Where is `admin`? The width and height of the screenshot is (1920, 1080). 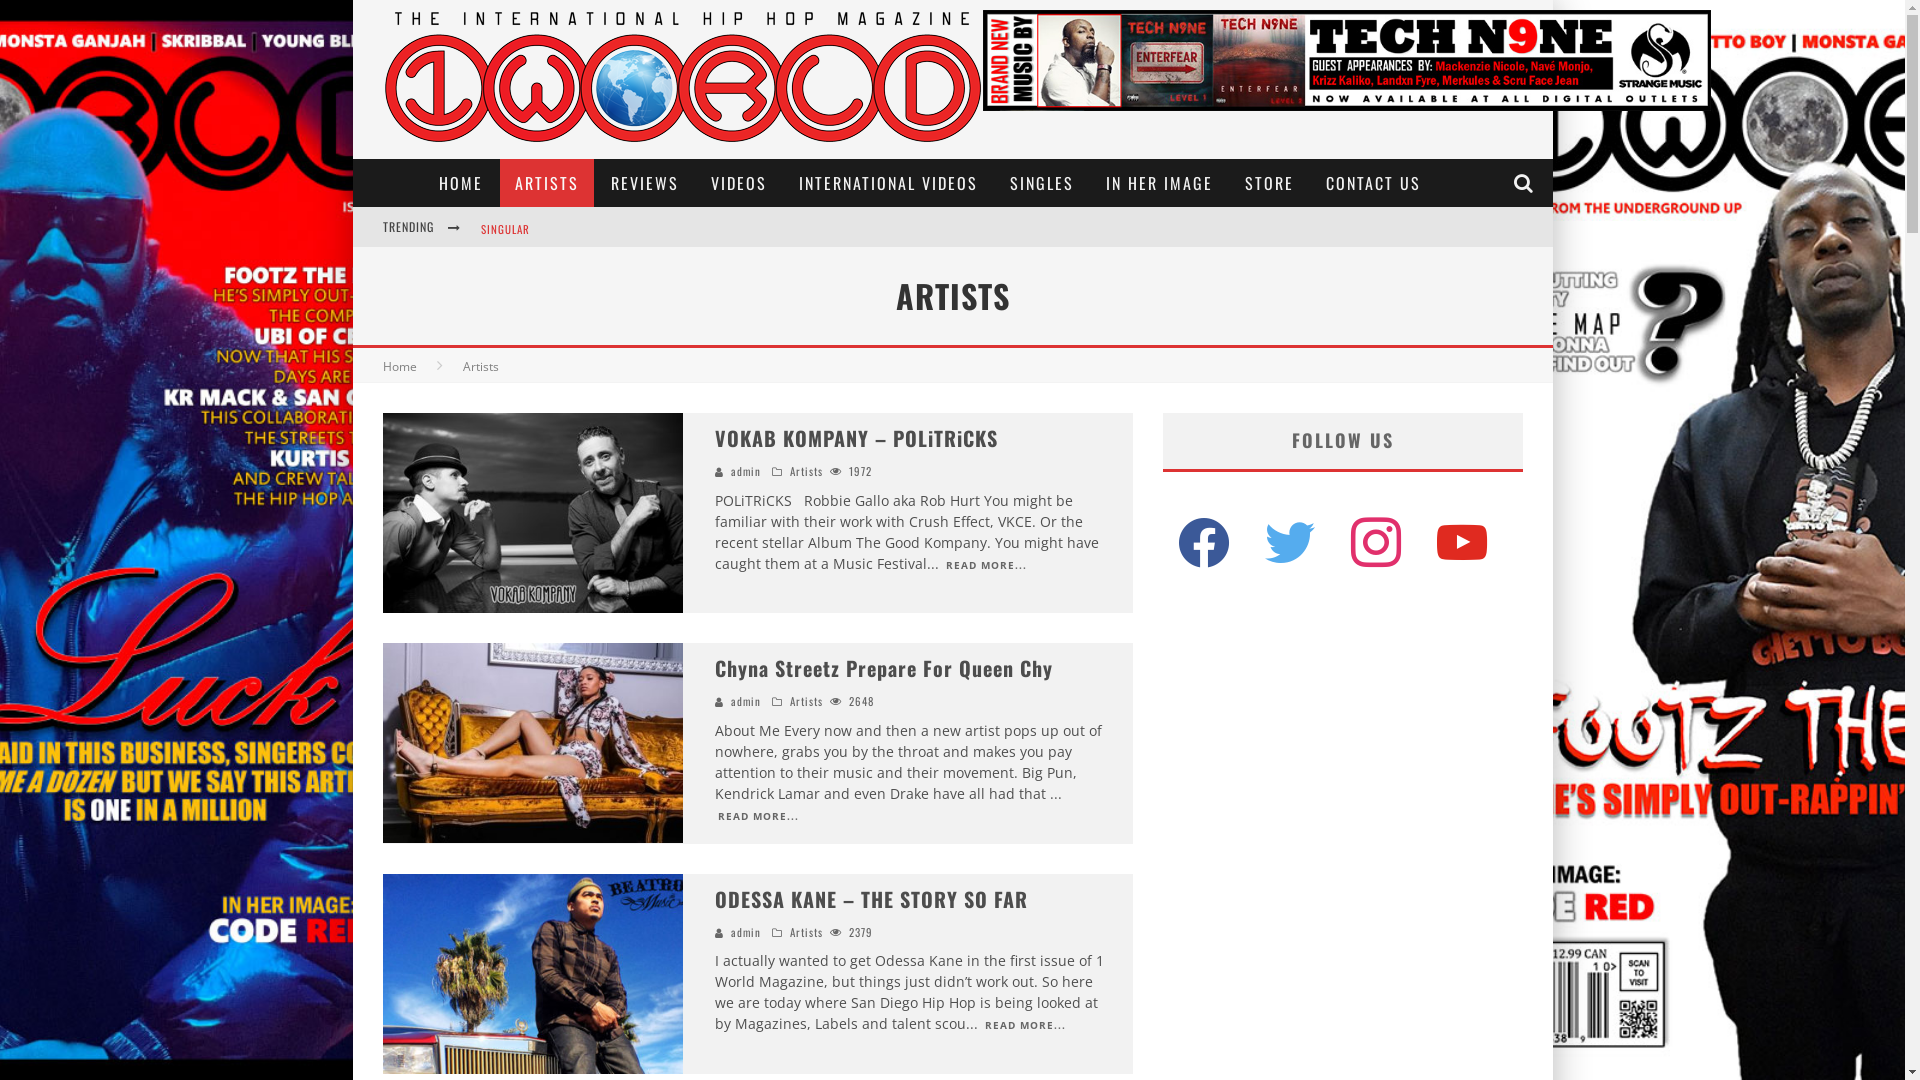
admin is located at coordinates (746, 932).